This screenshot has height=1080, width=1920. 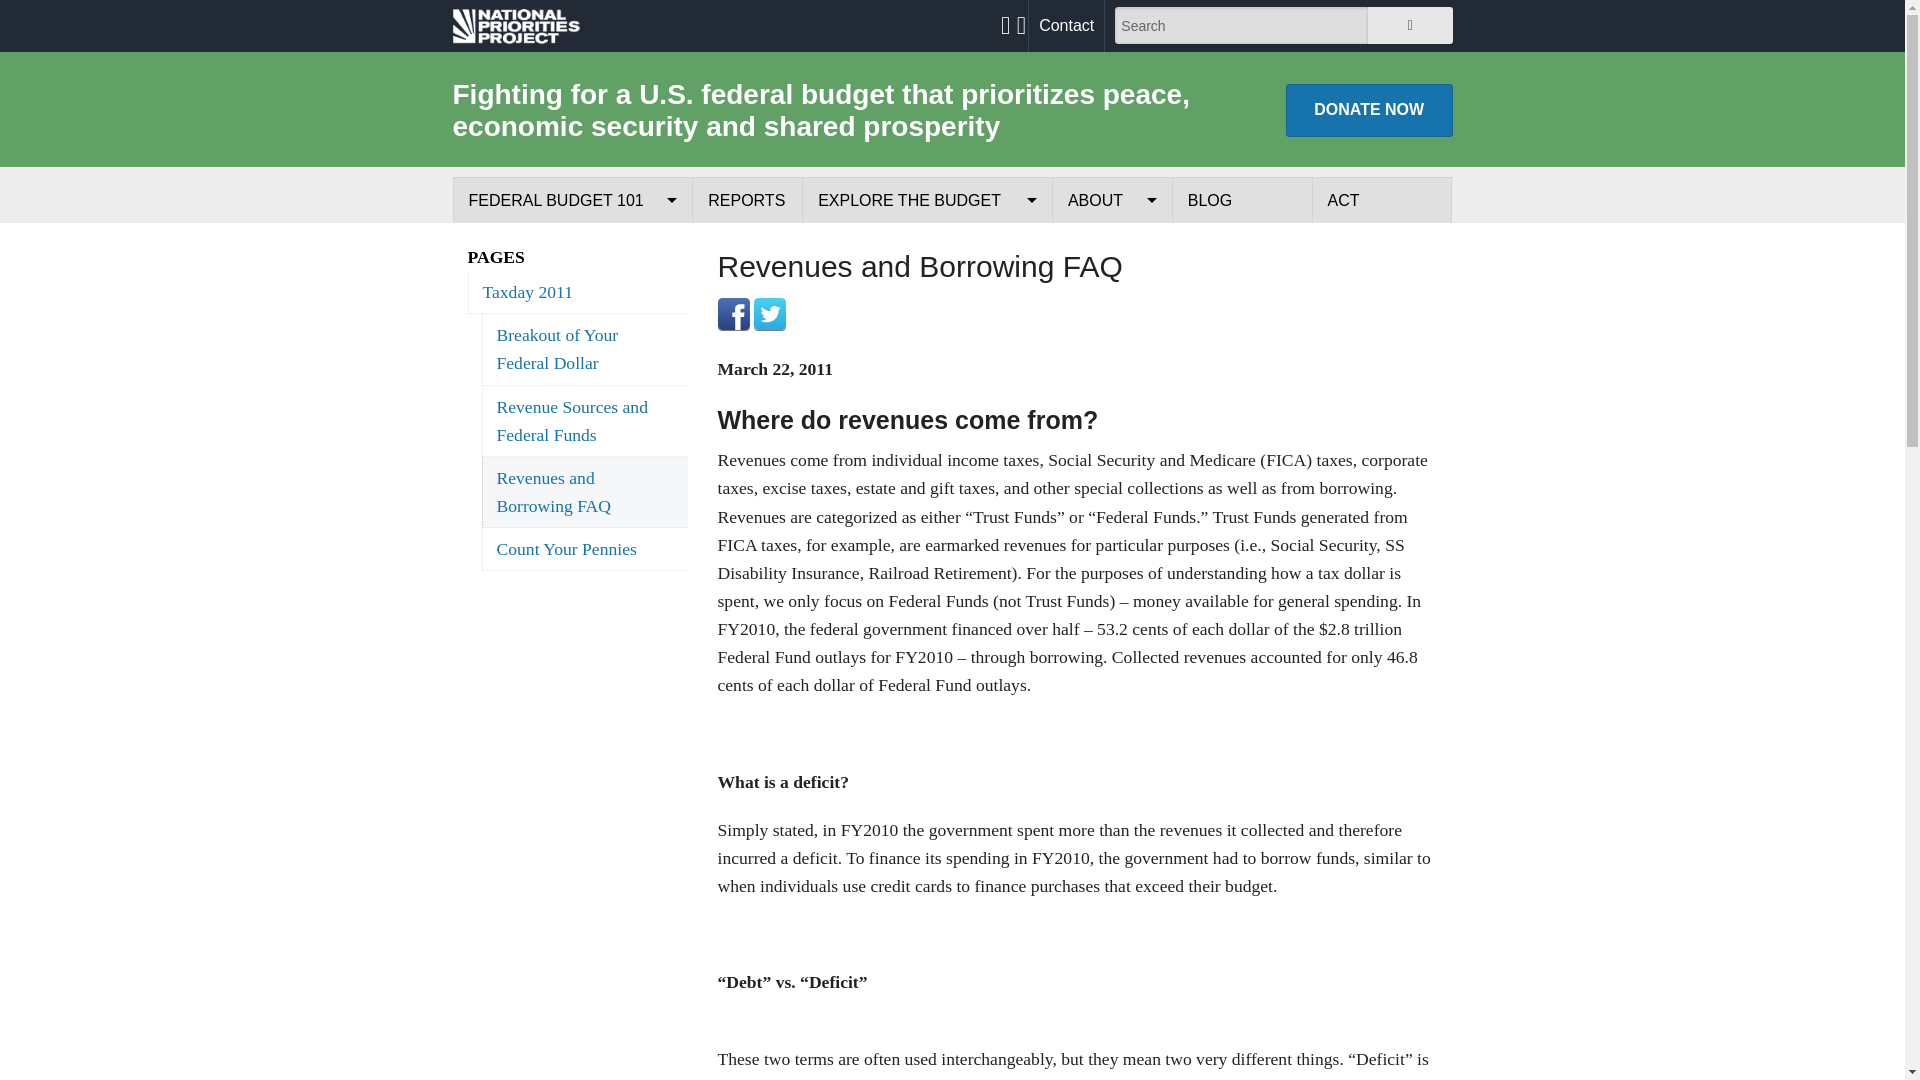 I want to click on EXPLORE THE BUDGET, so click(x=927, y=200).